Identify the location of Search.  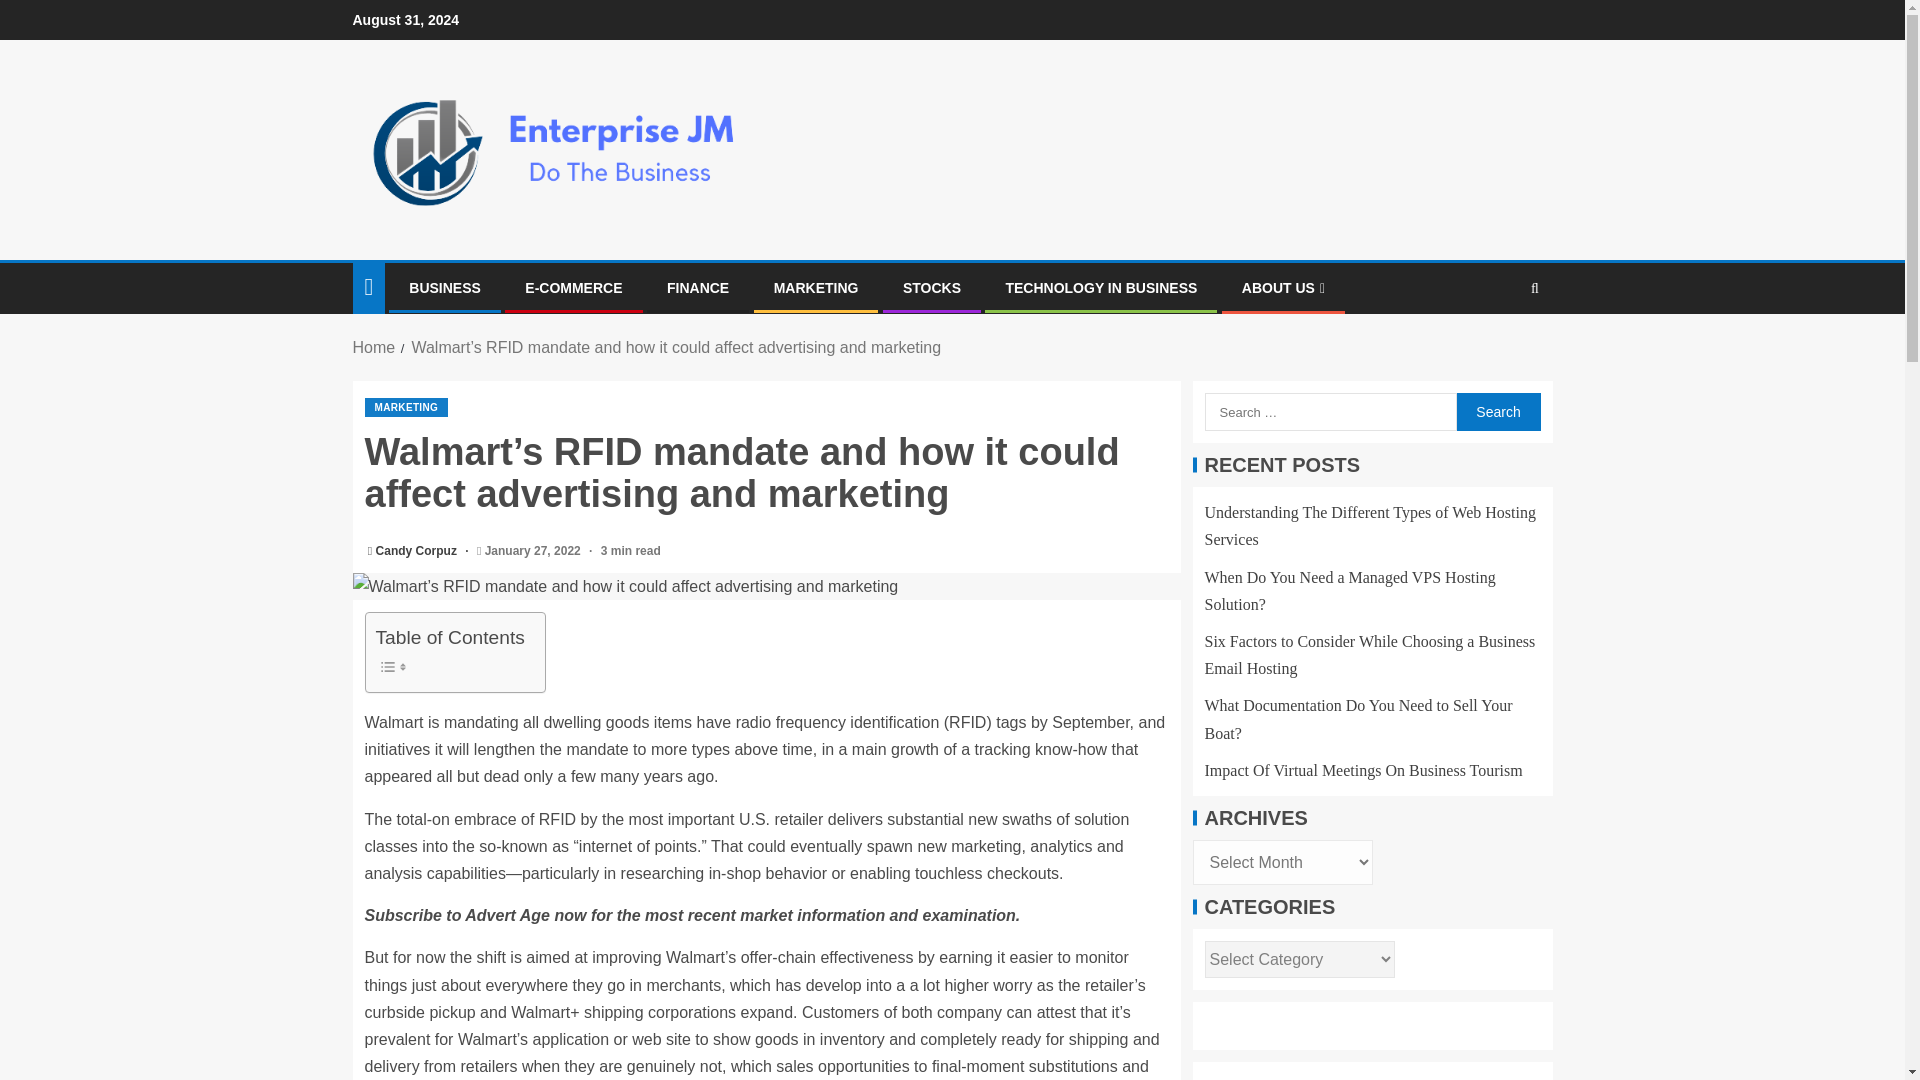
(1497, 412).